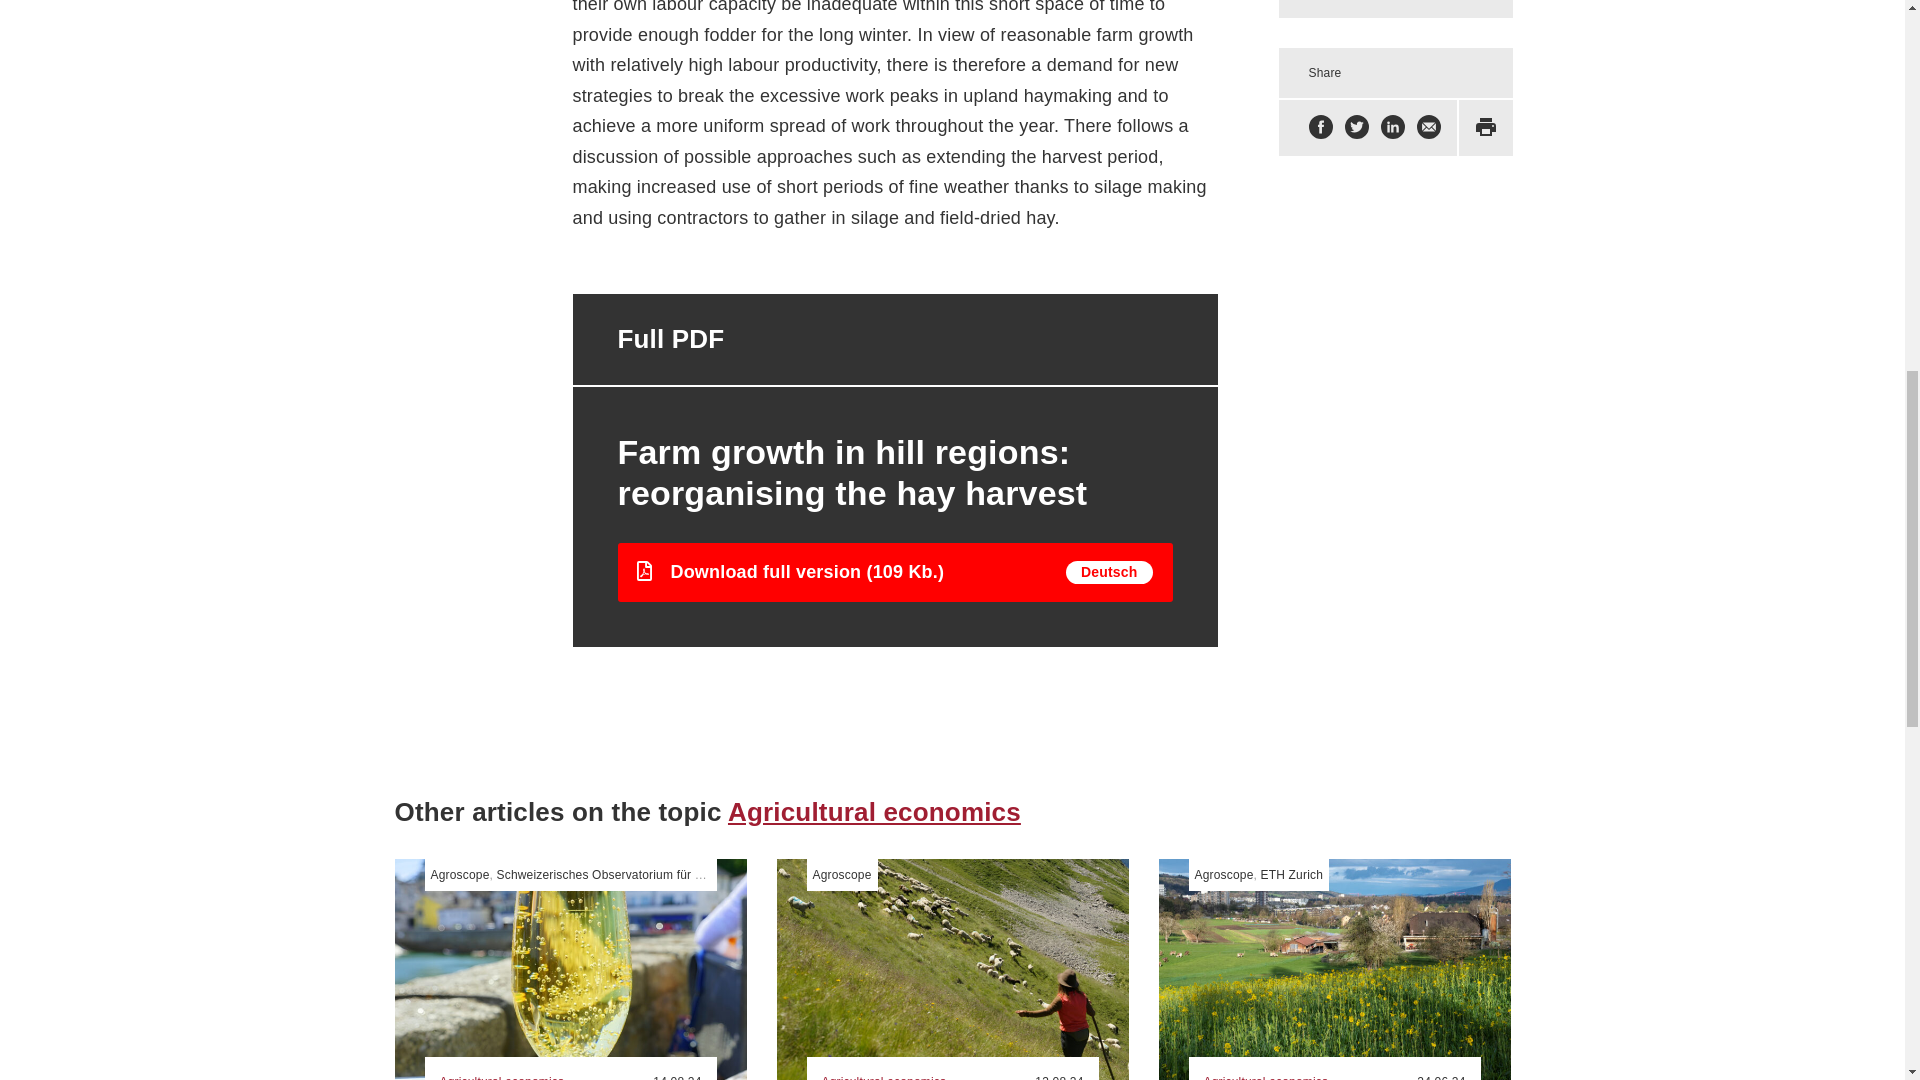 The height and width of the screenshot is (1080, 1920). Describe the element at coordinates (504, 1076) in the screenshot. I see `Read articles from the Agricultural economics category` at that location.